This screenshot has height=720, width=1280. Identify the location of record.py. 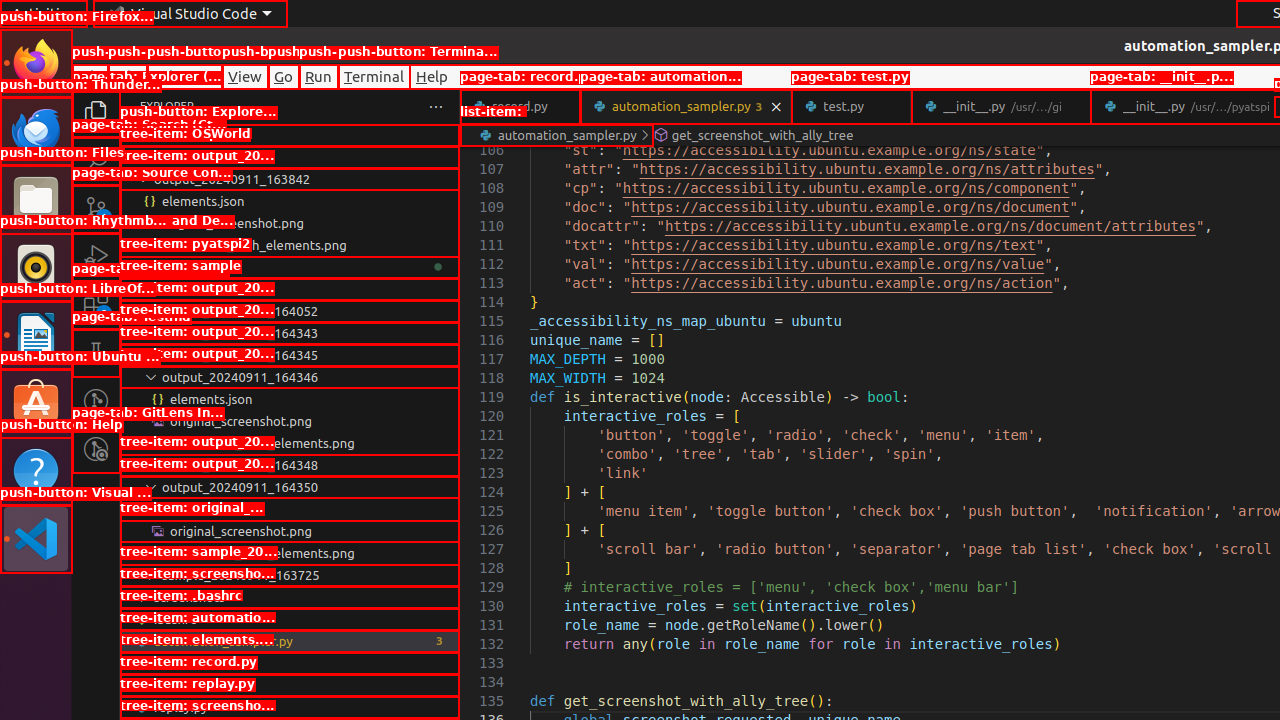
(520, 106).